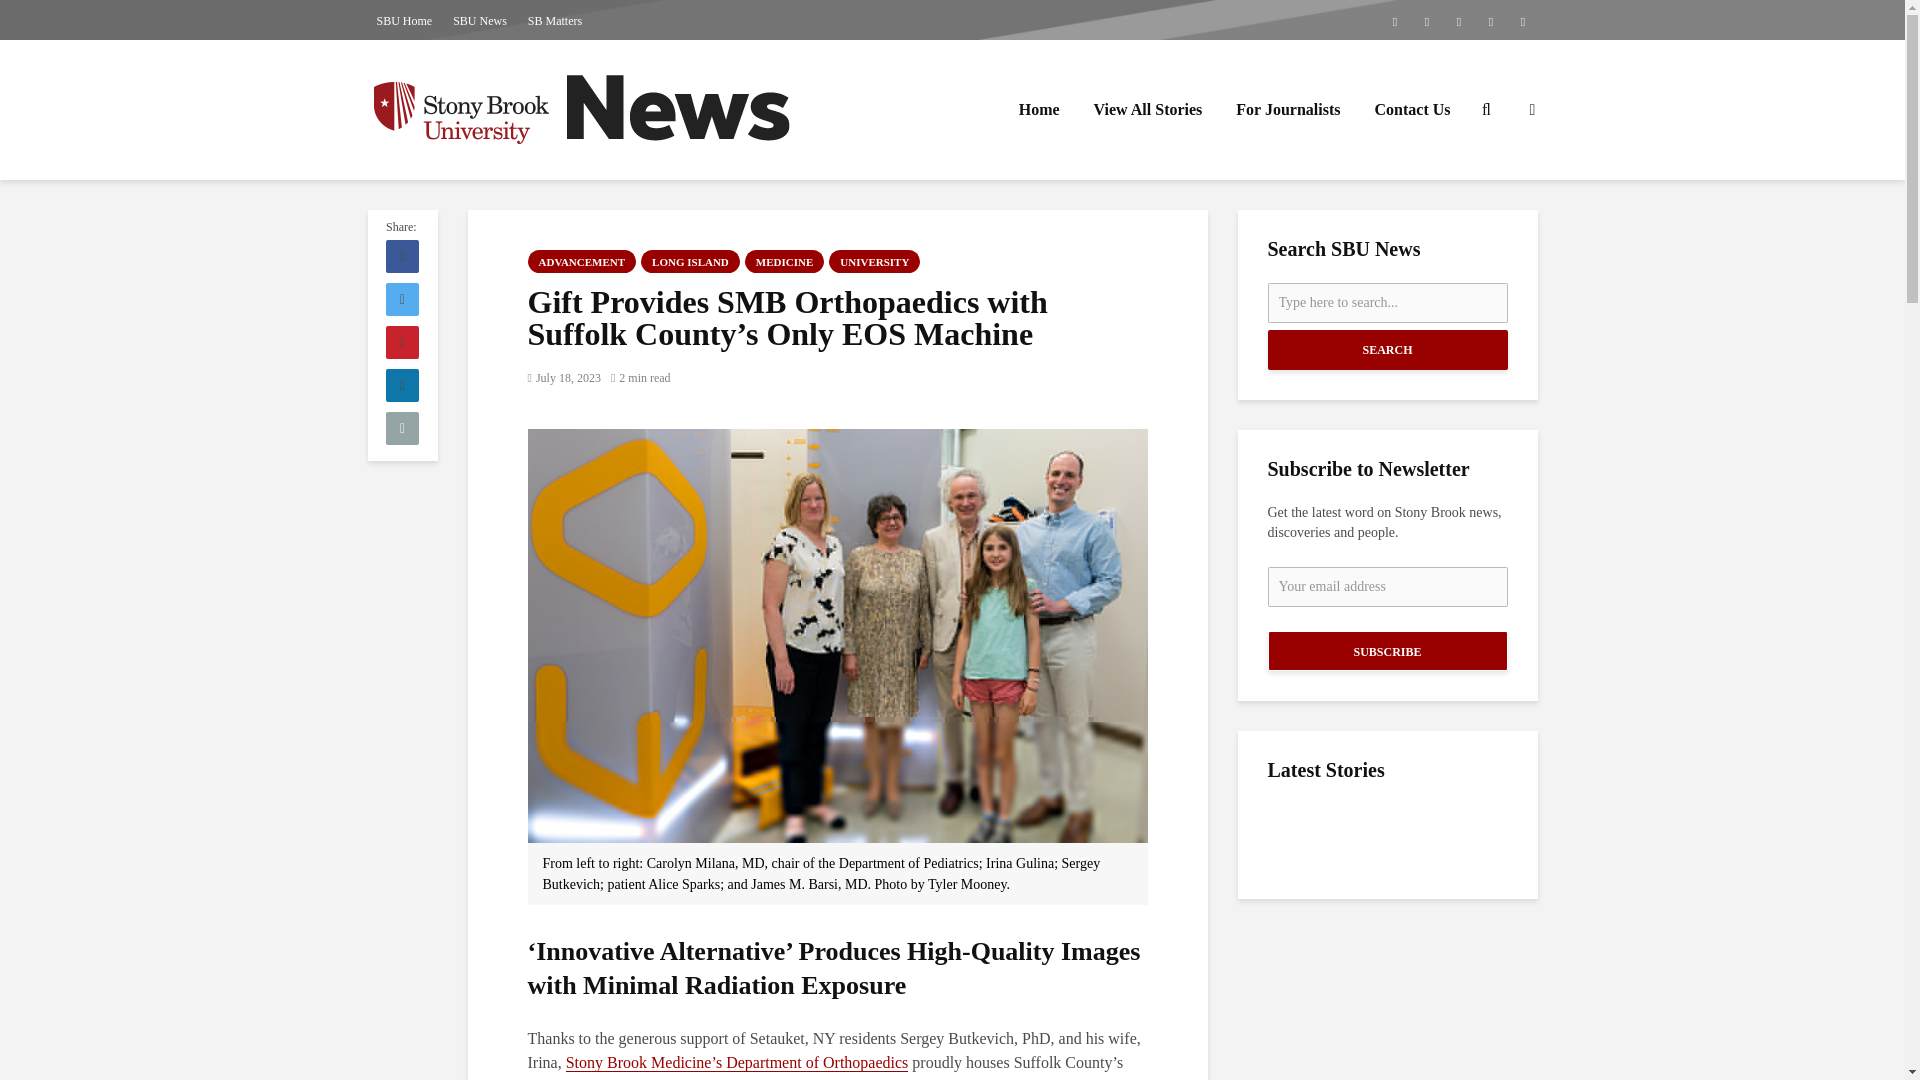 The height and width of the screenshot is (1080, 1920). Describe the element at coordinates (1040, 109) in the screenshot. I see `Home` at that location.